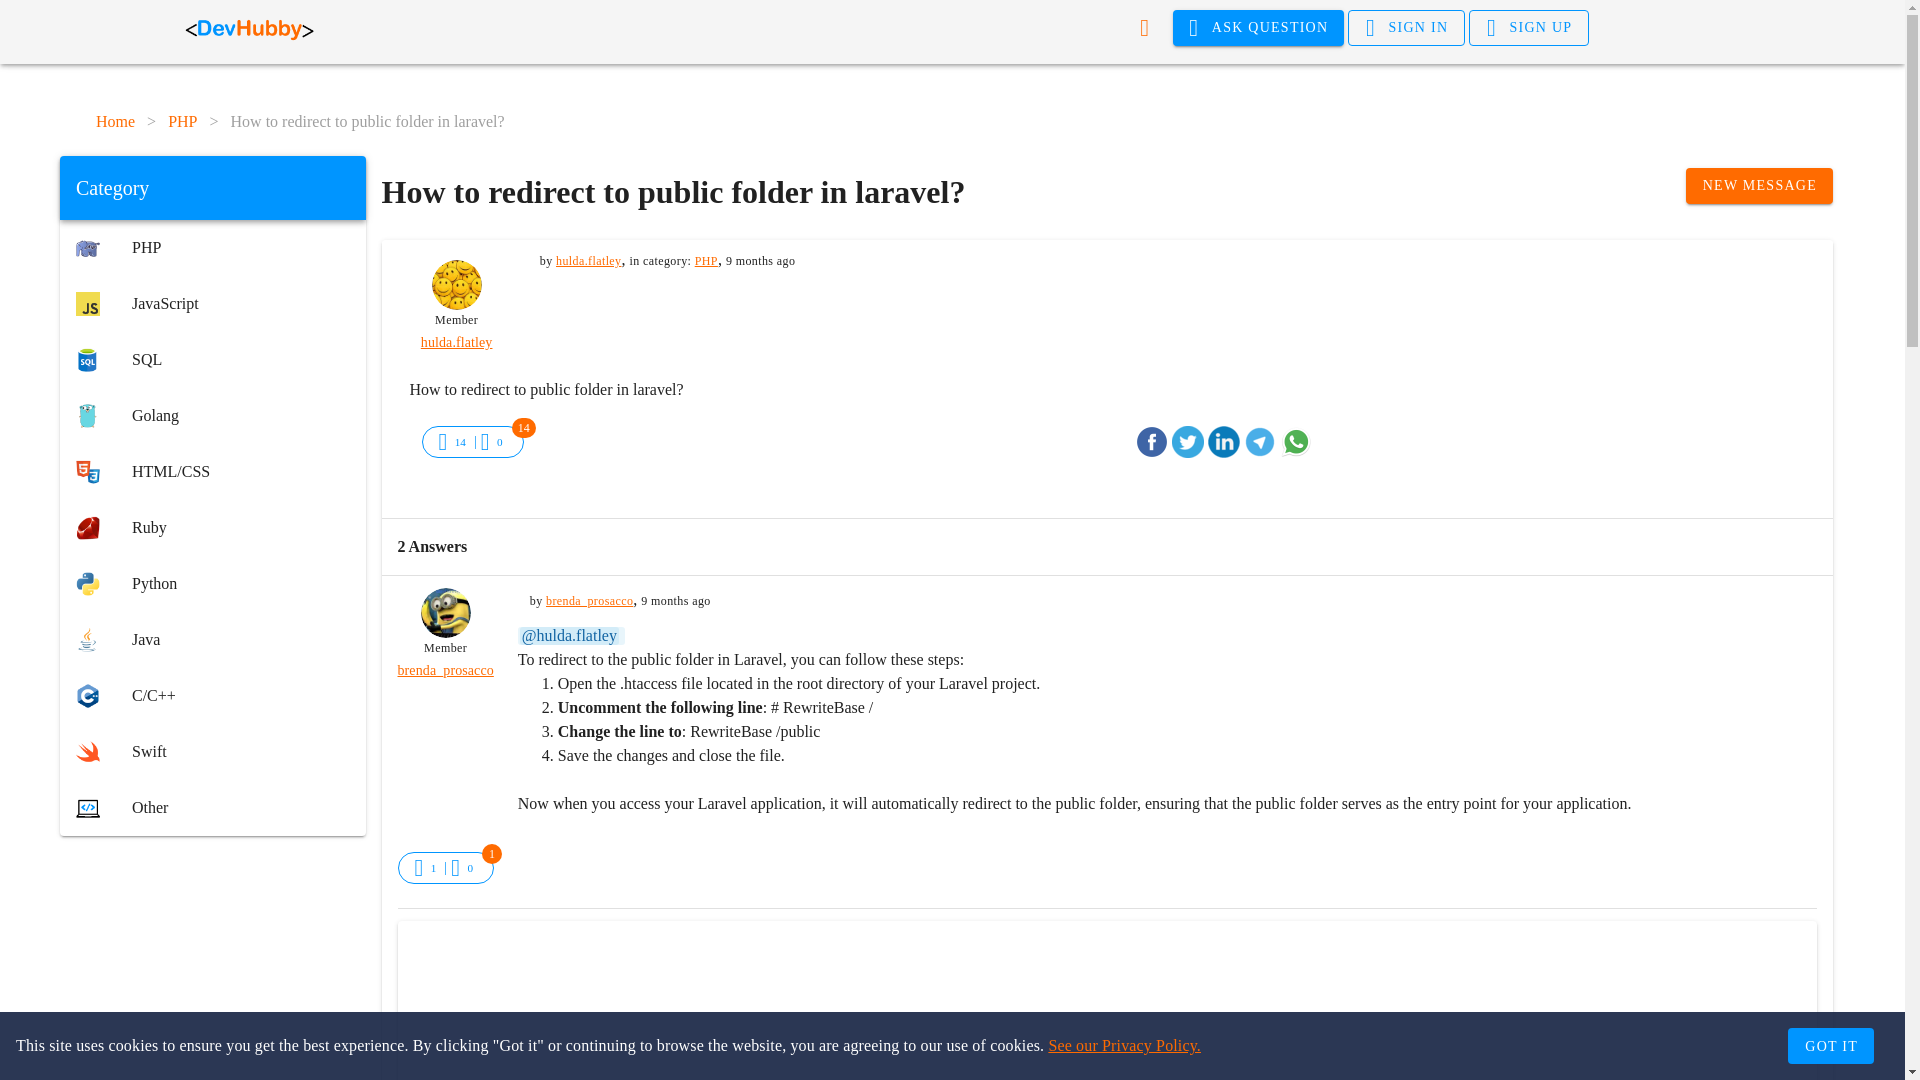 Image resolution: width=1920 pixels, height=1080 pixels. What do you see at coordinates (212, 359) in the screenshot?
I see `SQL` at bounding box center [212, 359].